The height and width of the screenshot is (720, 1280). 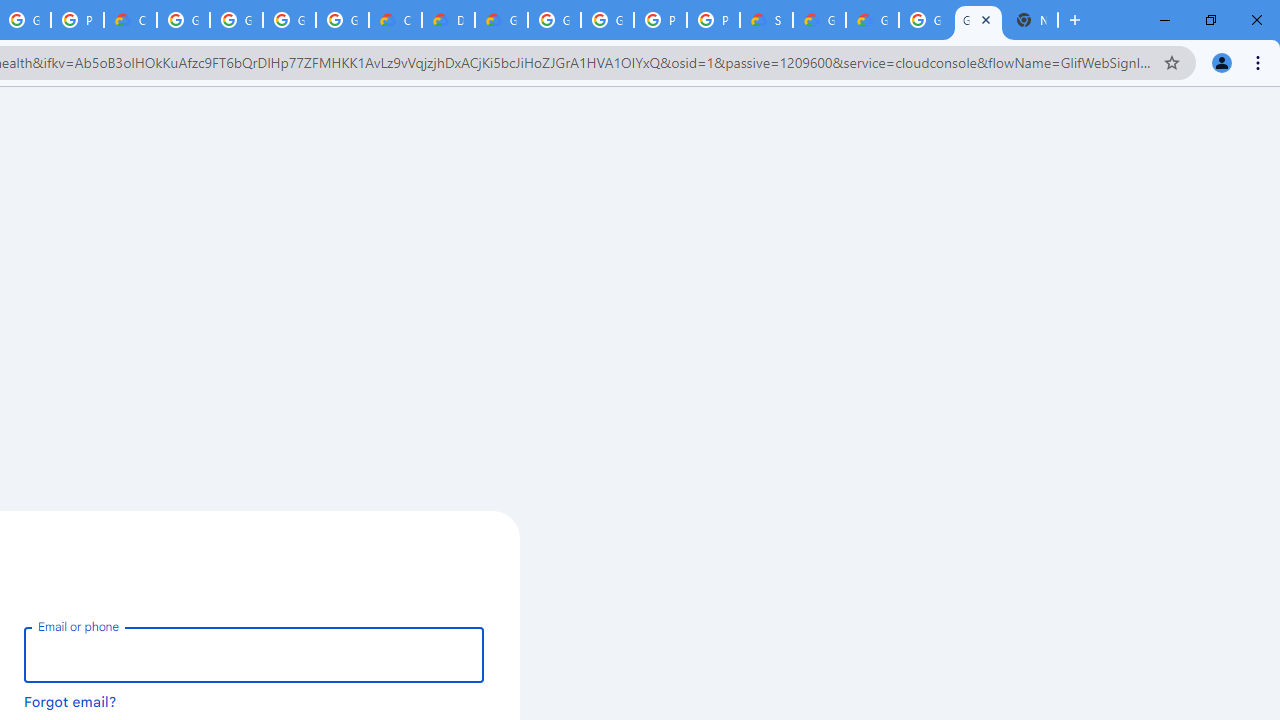 I want to click on New Tab, so click(x=1031, y=20).